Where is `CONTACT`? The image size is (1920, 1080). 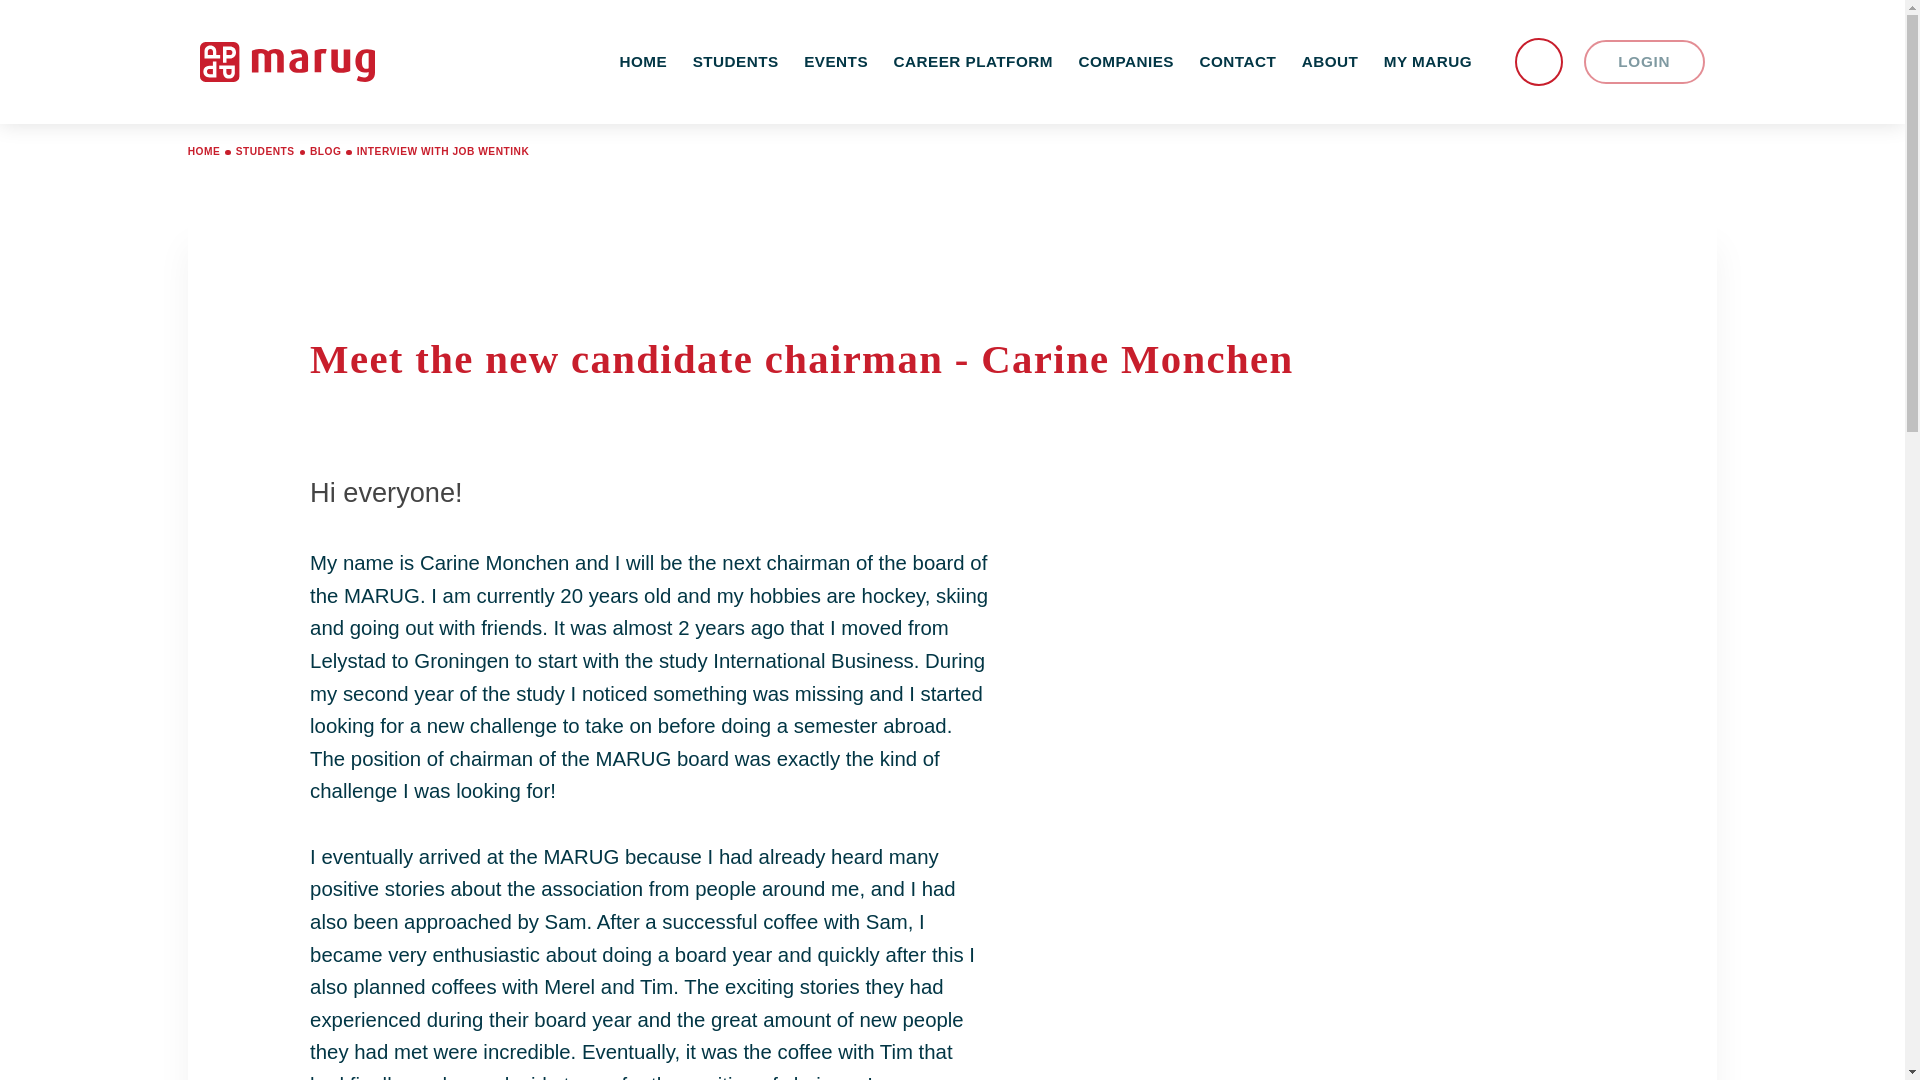
CONTACT is located at coordinates (1237, 62).